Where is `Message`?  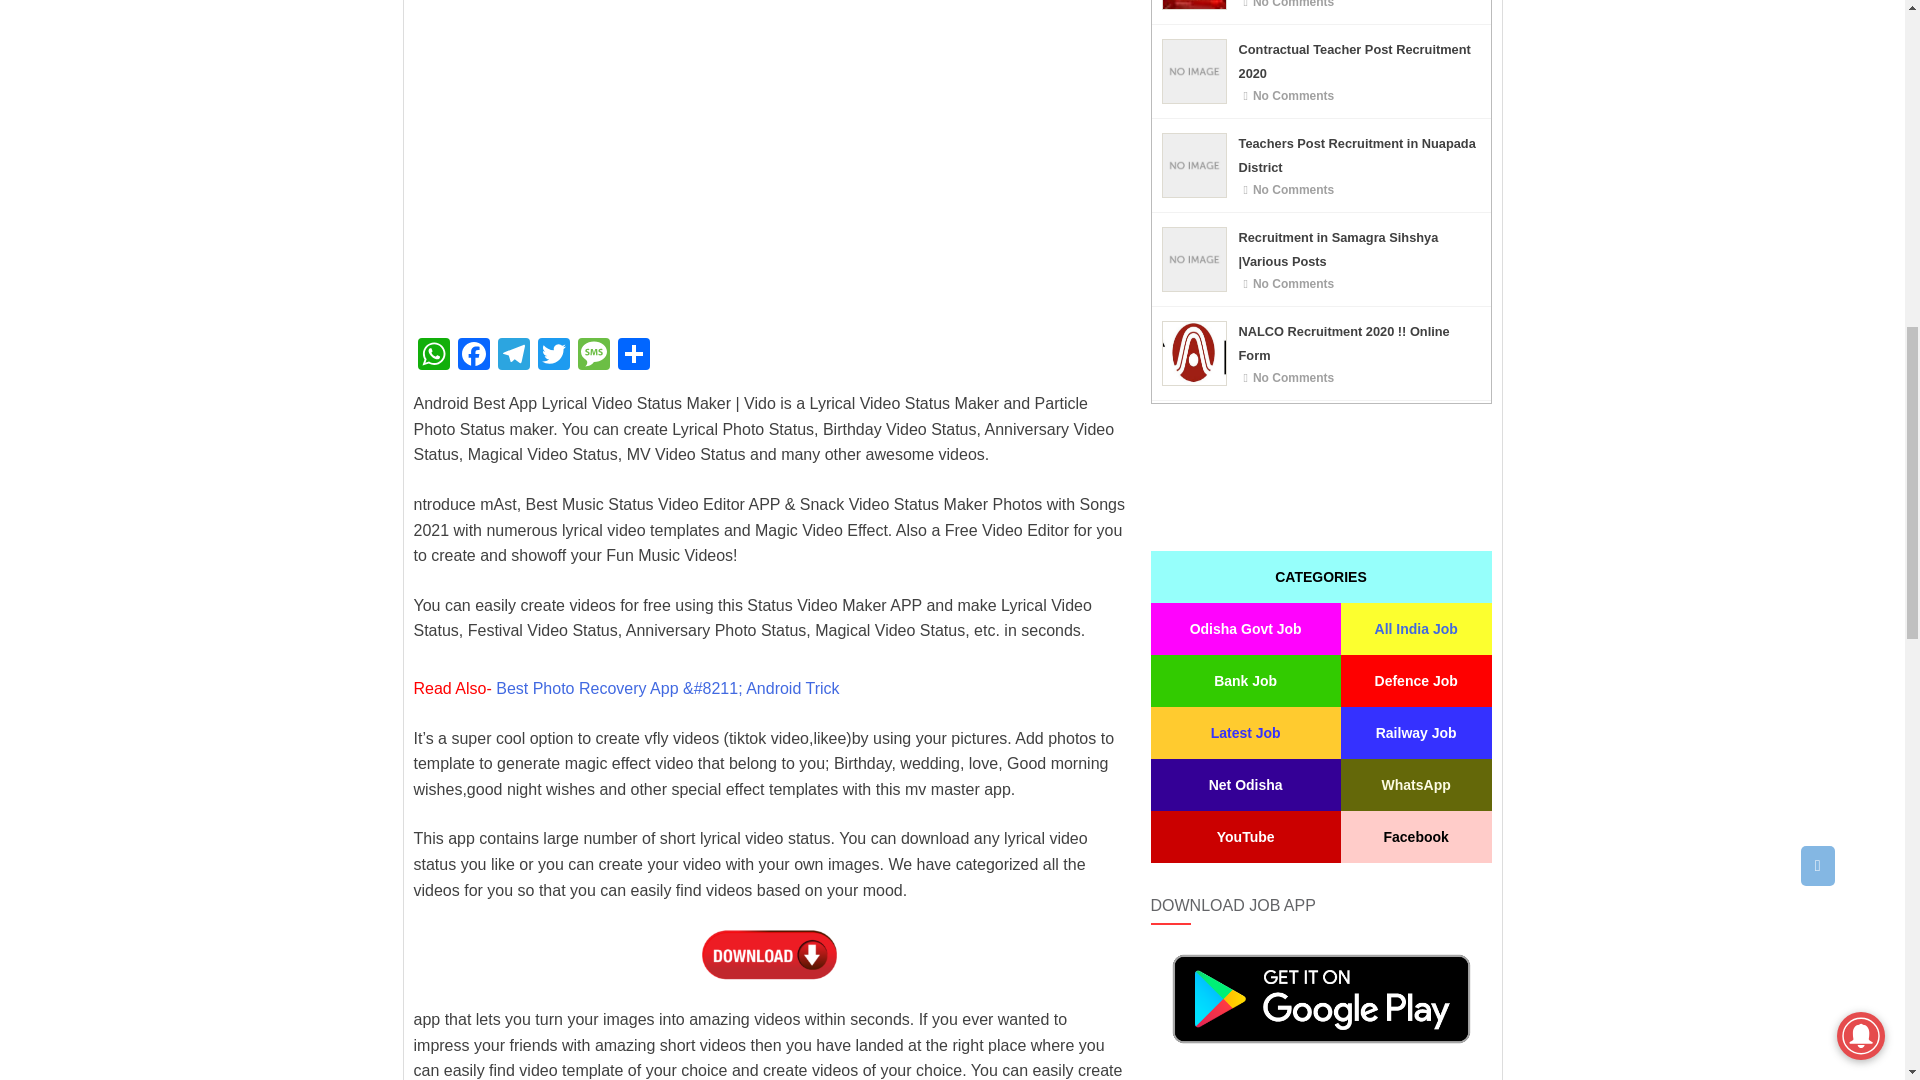
Message is located at coordinates (594, 356).